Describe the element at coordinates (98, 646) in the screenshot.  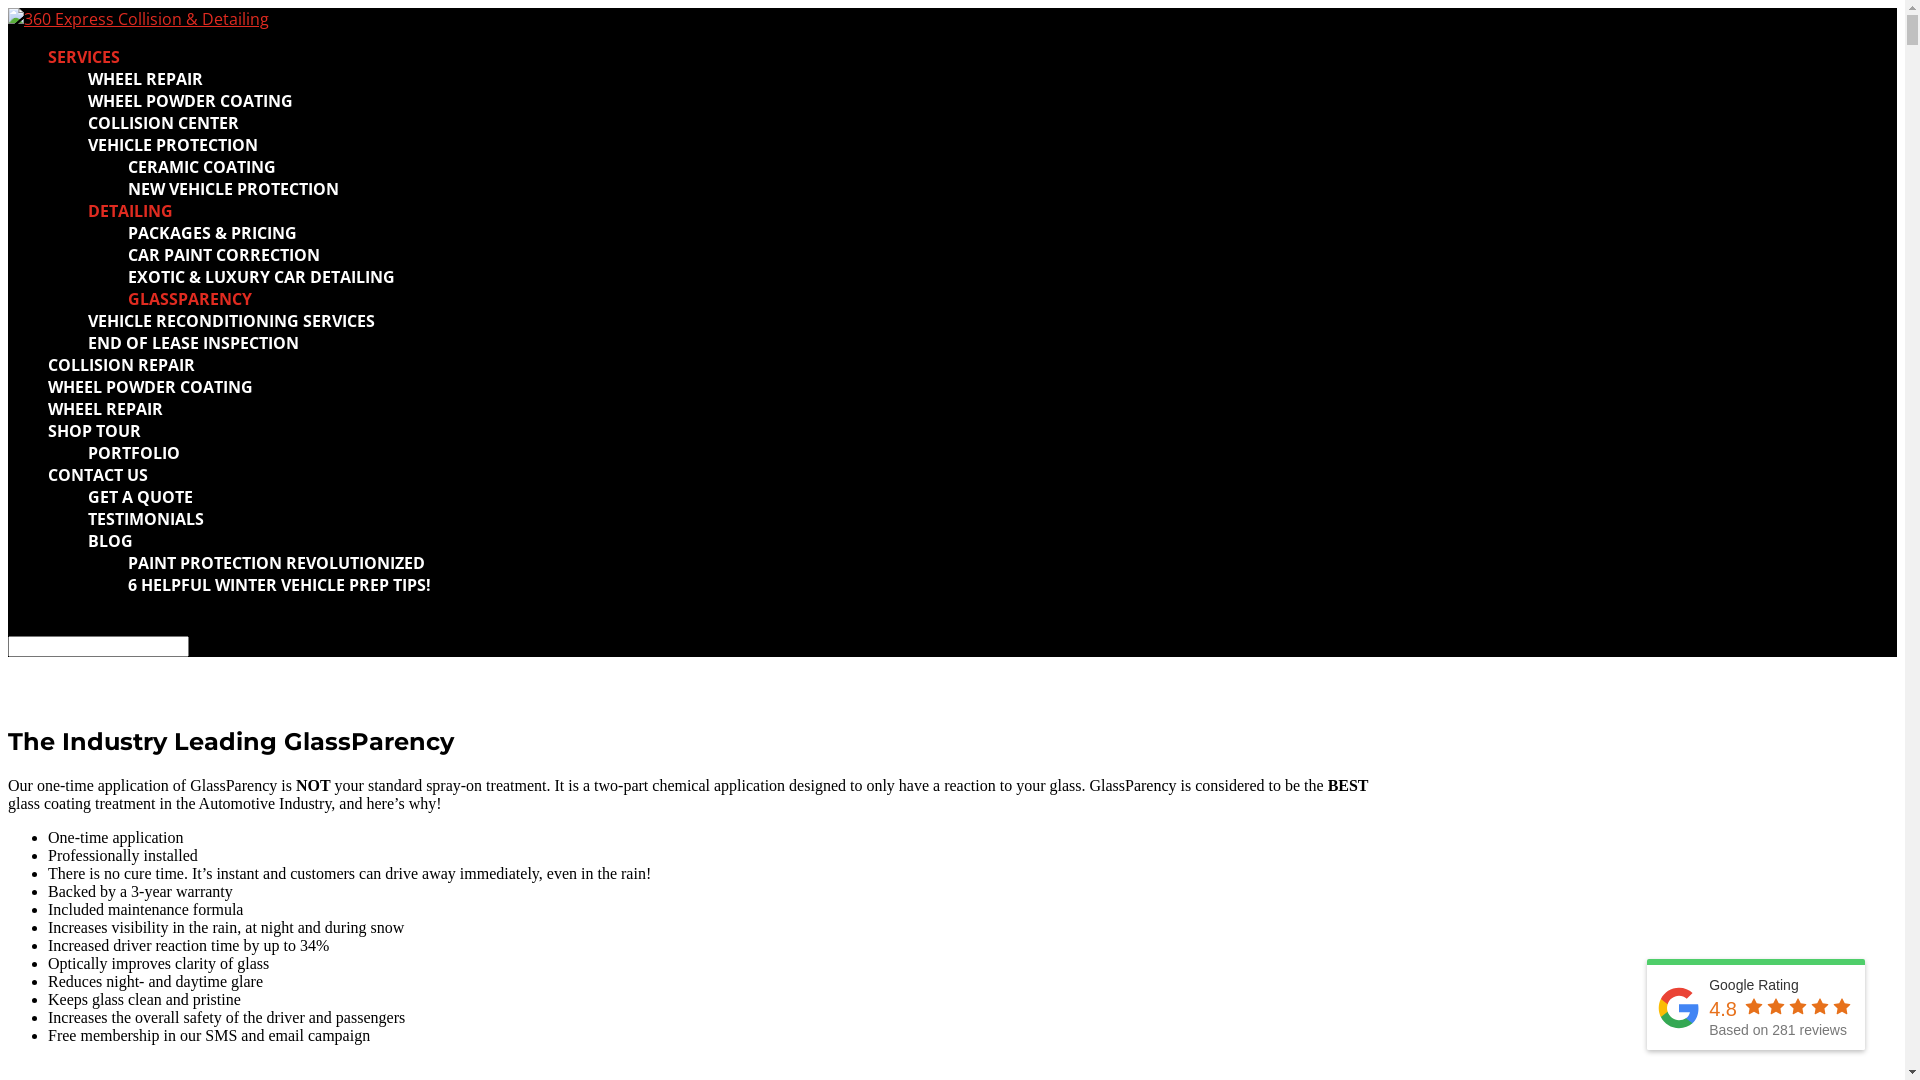
I see `Search for:` at that location.